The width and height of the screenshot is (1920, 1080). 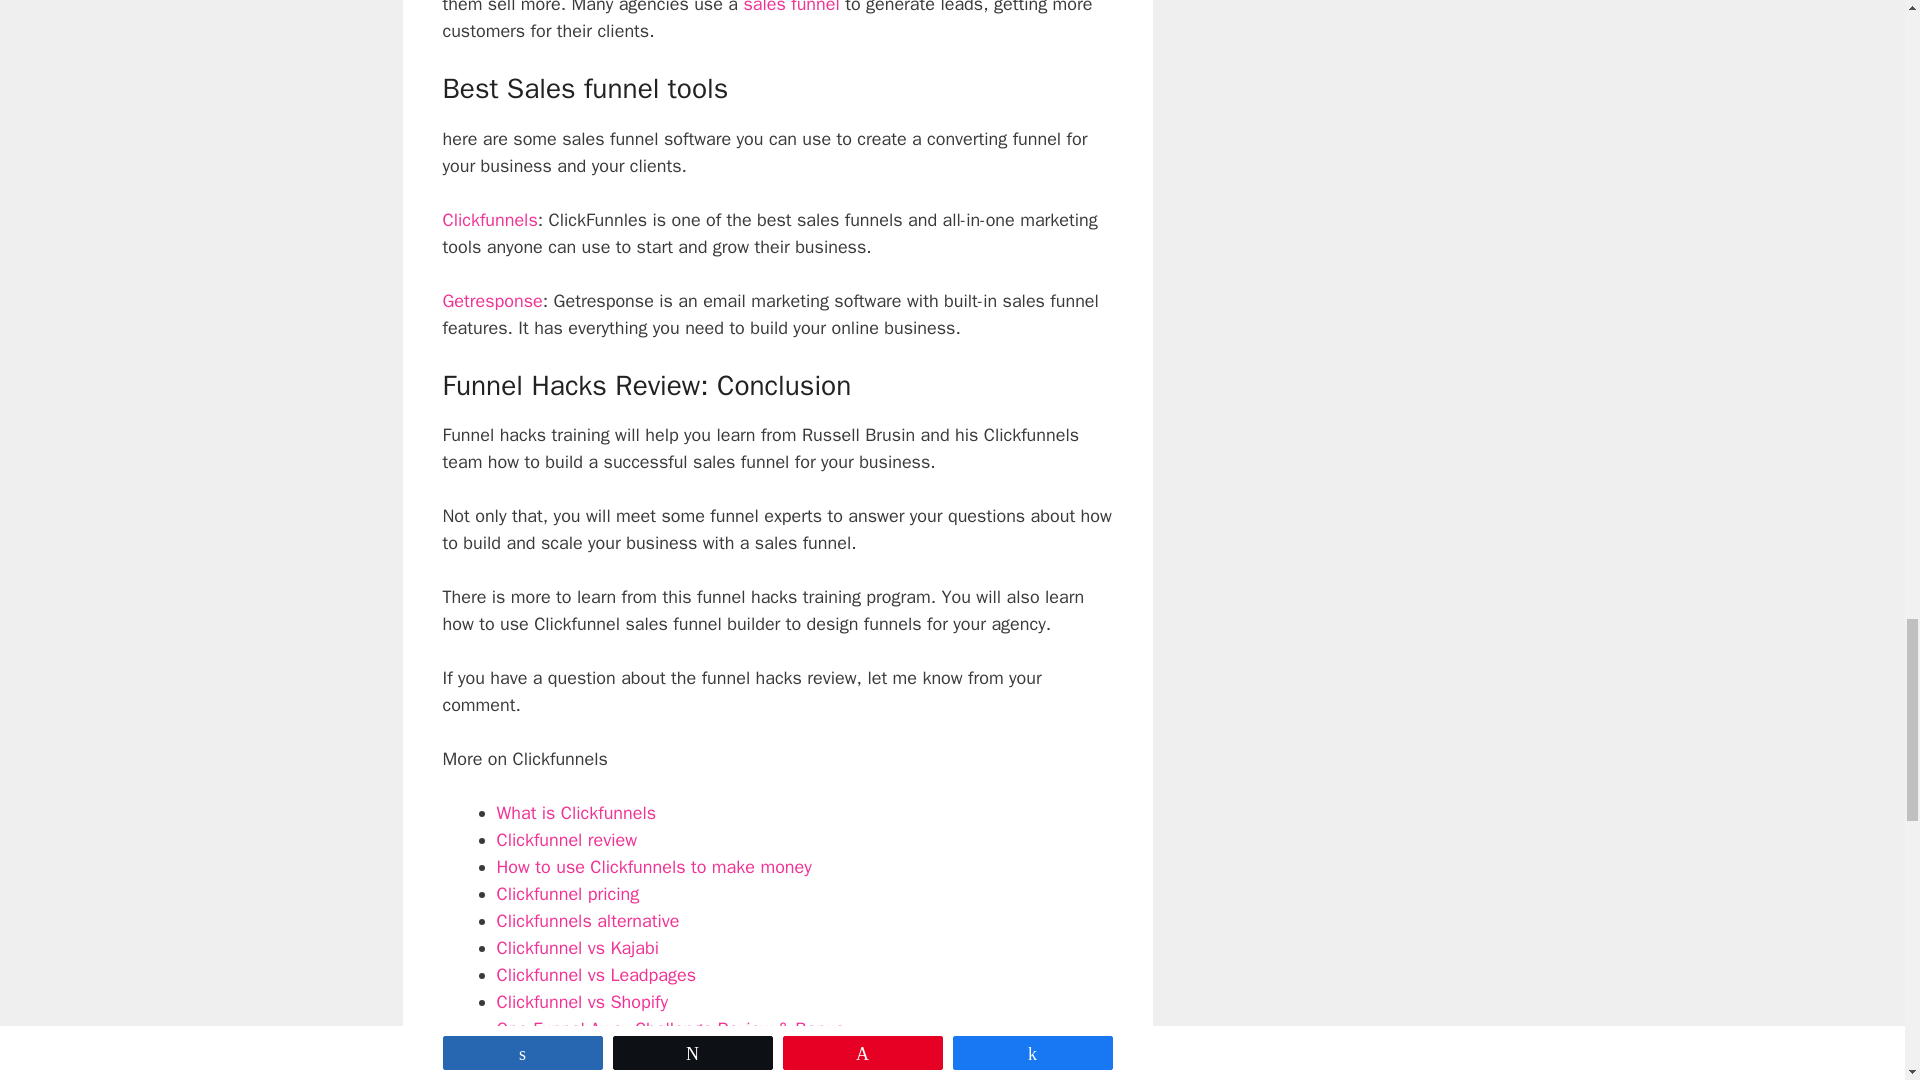 I want to click on sales funnel, so click(x=791, y=8).